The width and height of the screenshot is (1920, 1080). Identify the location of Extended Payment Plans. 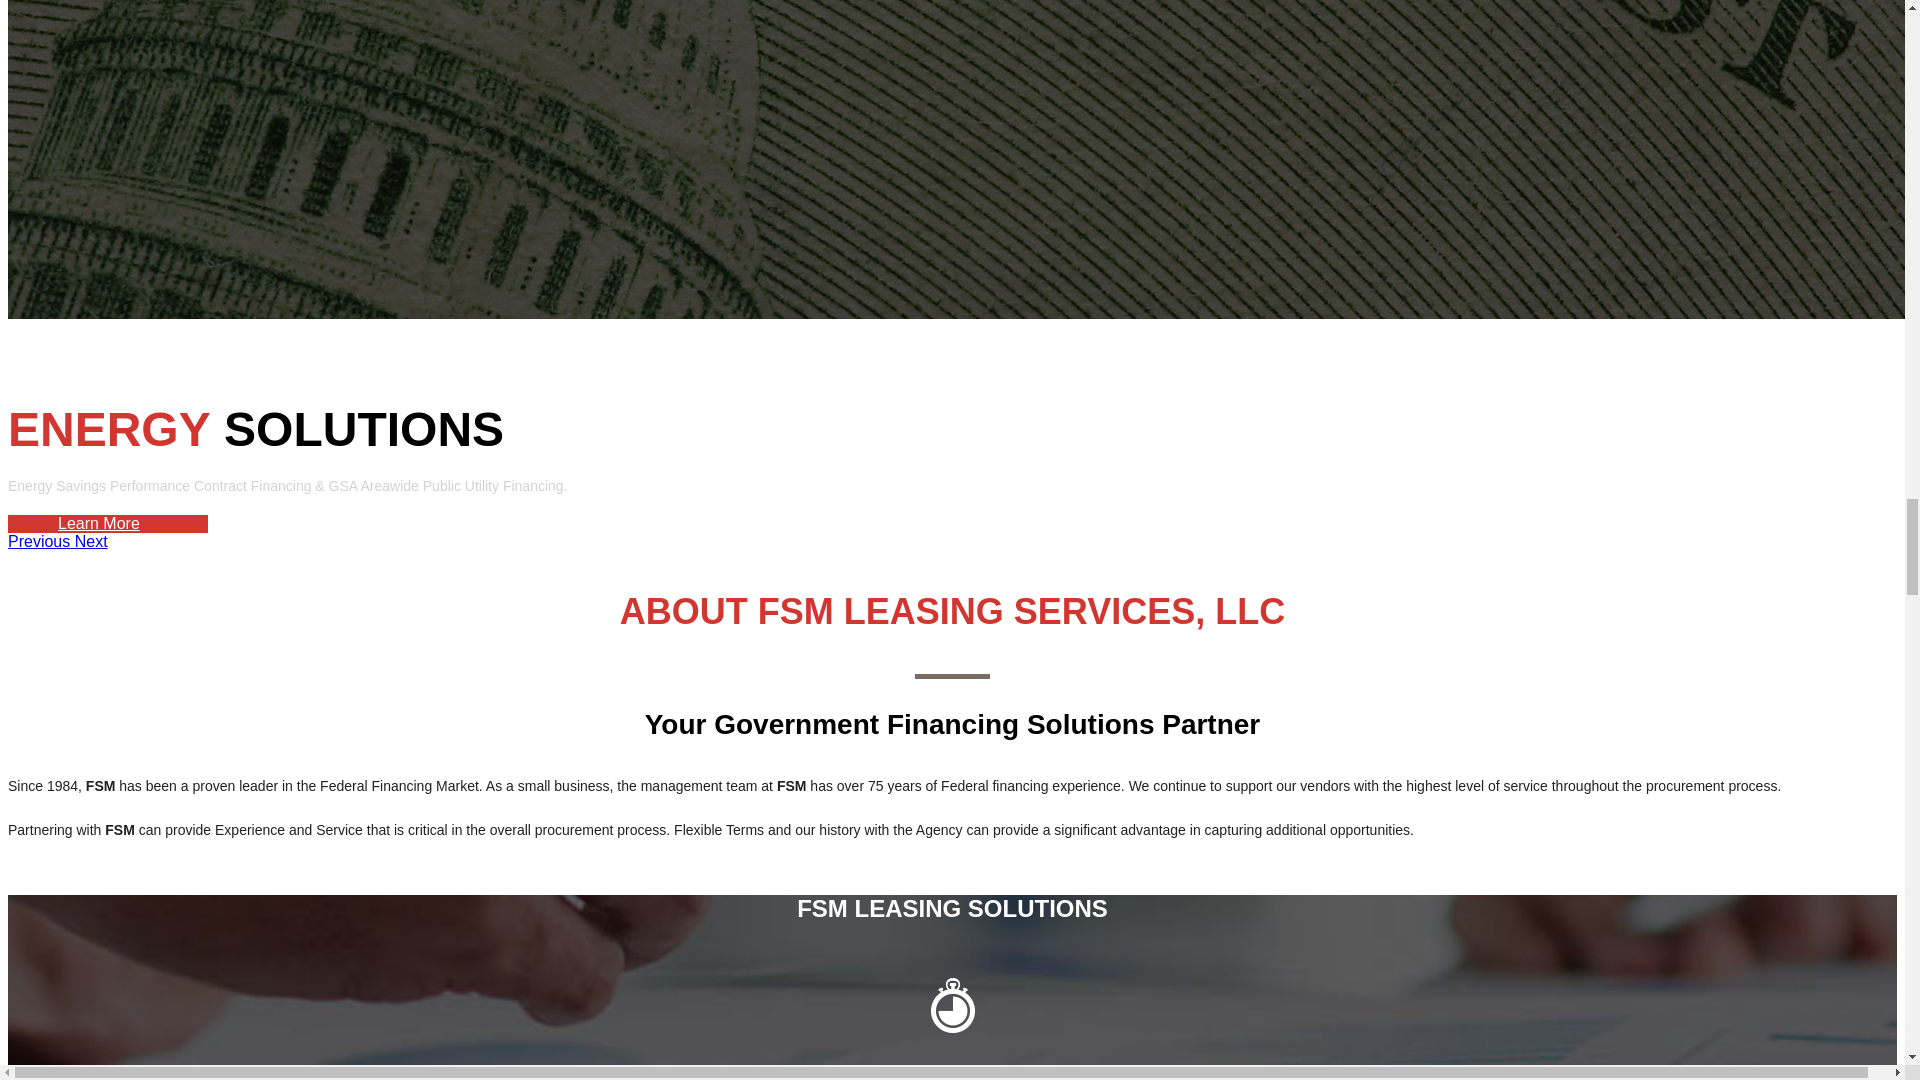
(952, 1026).